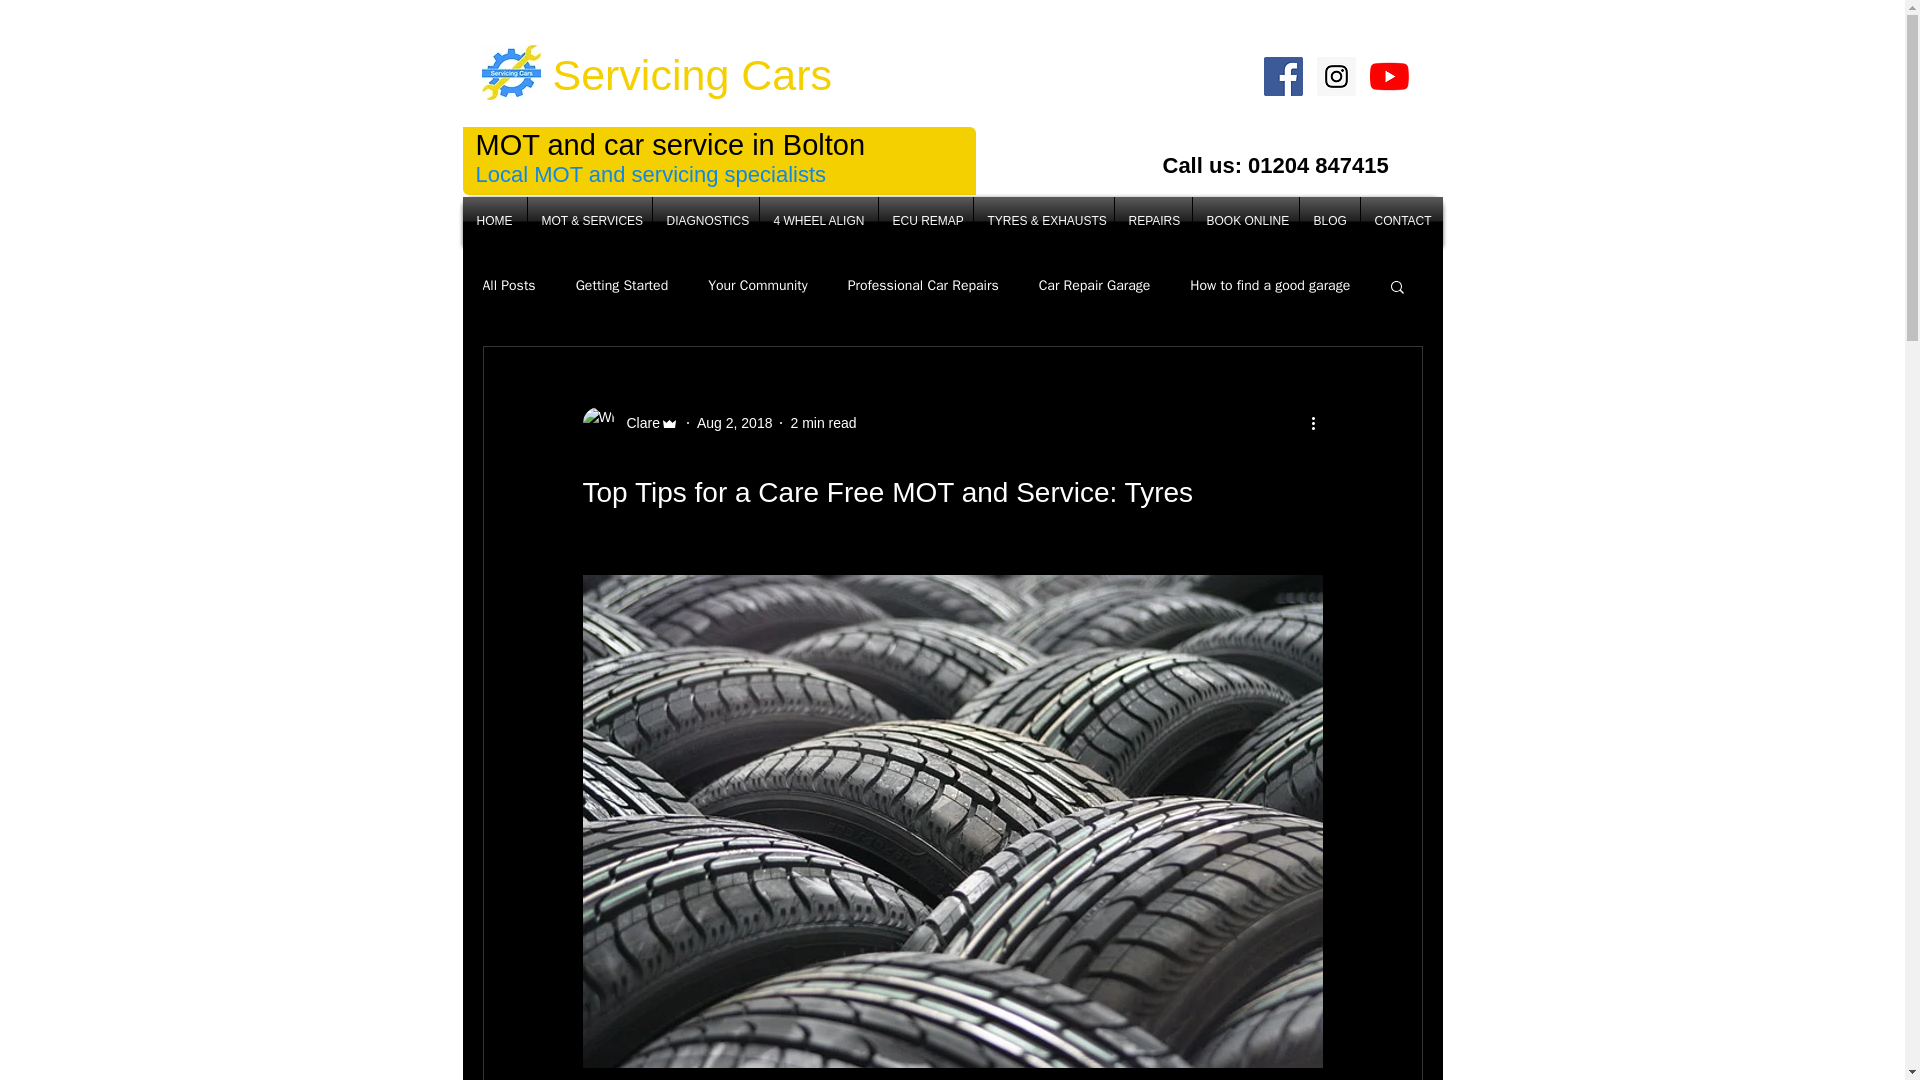 The image size is (1920, 1080). What do you see at coordinates (822, 421) in the screenshot?
I see `2 min read` at bounding box center [822, 421].